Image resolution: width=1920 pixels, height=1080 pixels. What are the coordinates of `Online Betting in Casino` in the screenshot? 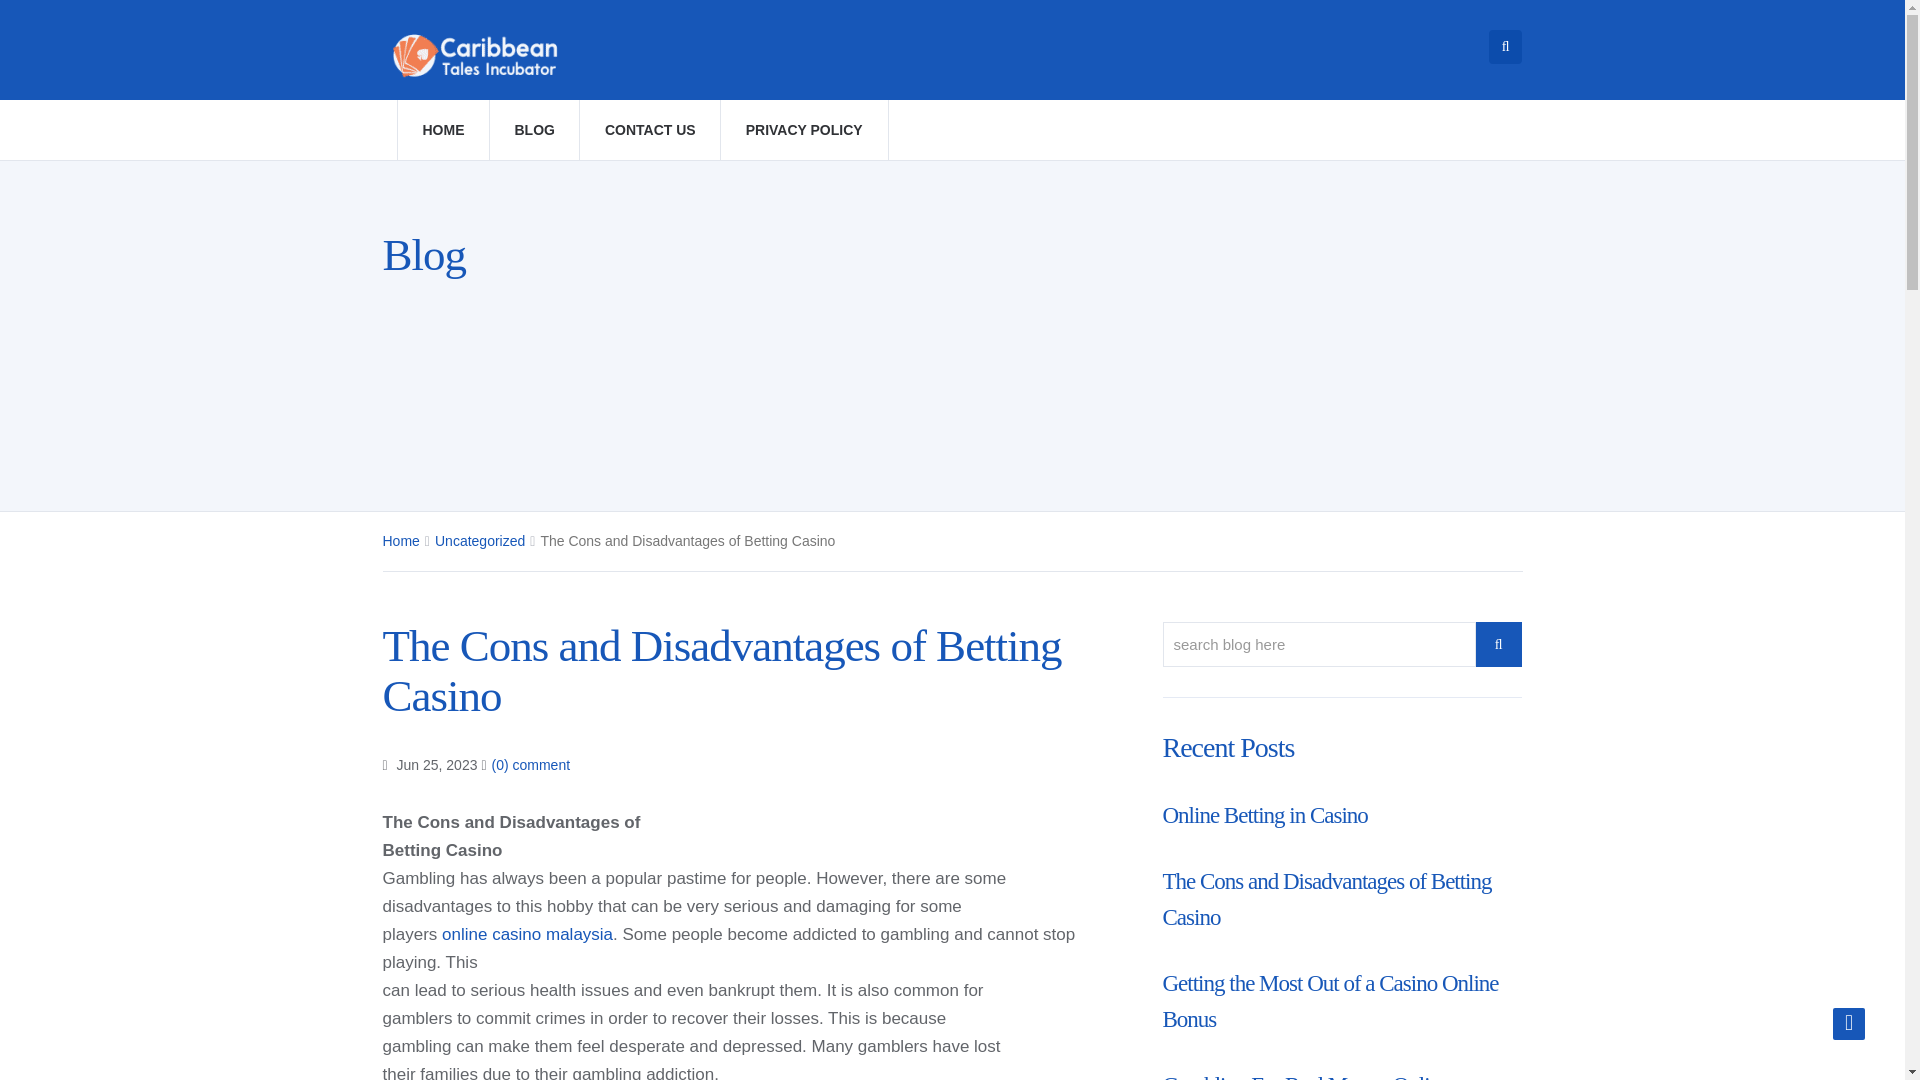 It's located at (1264, 816).